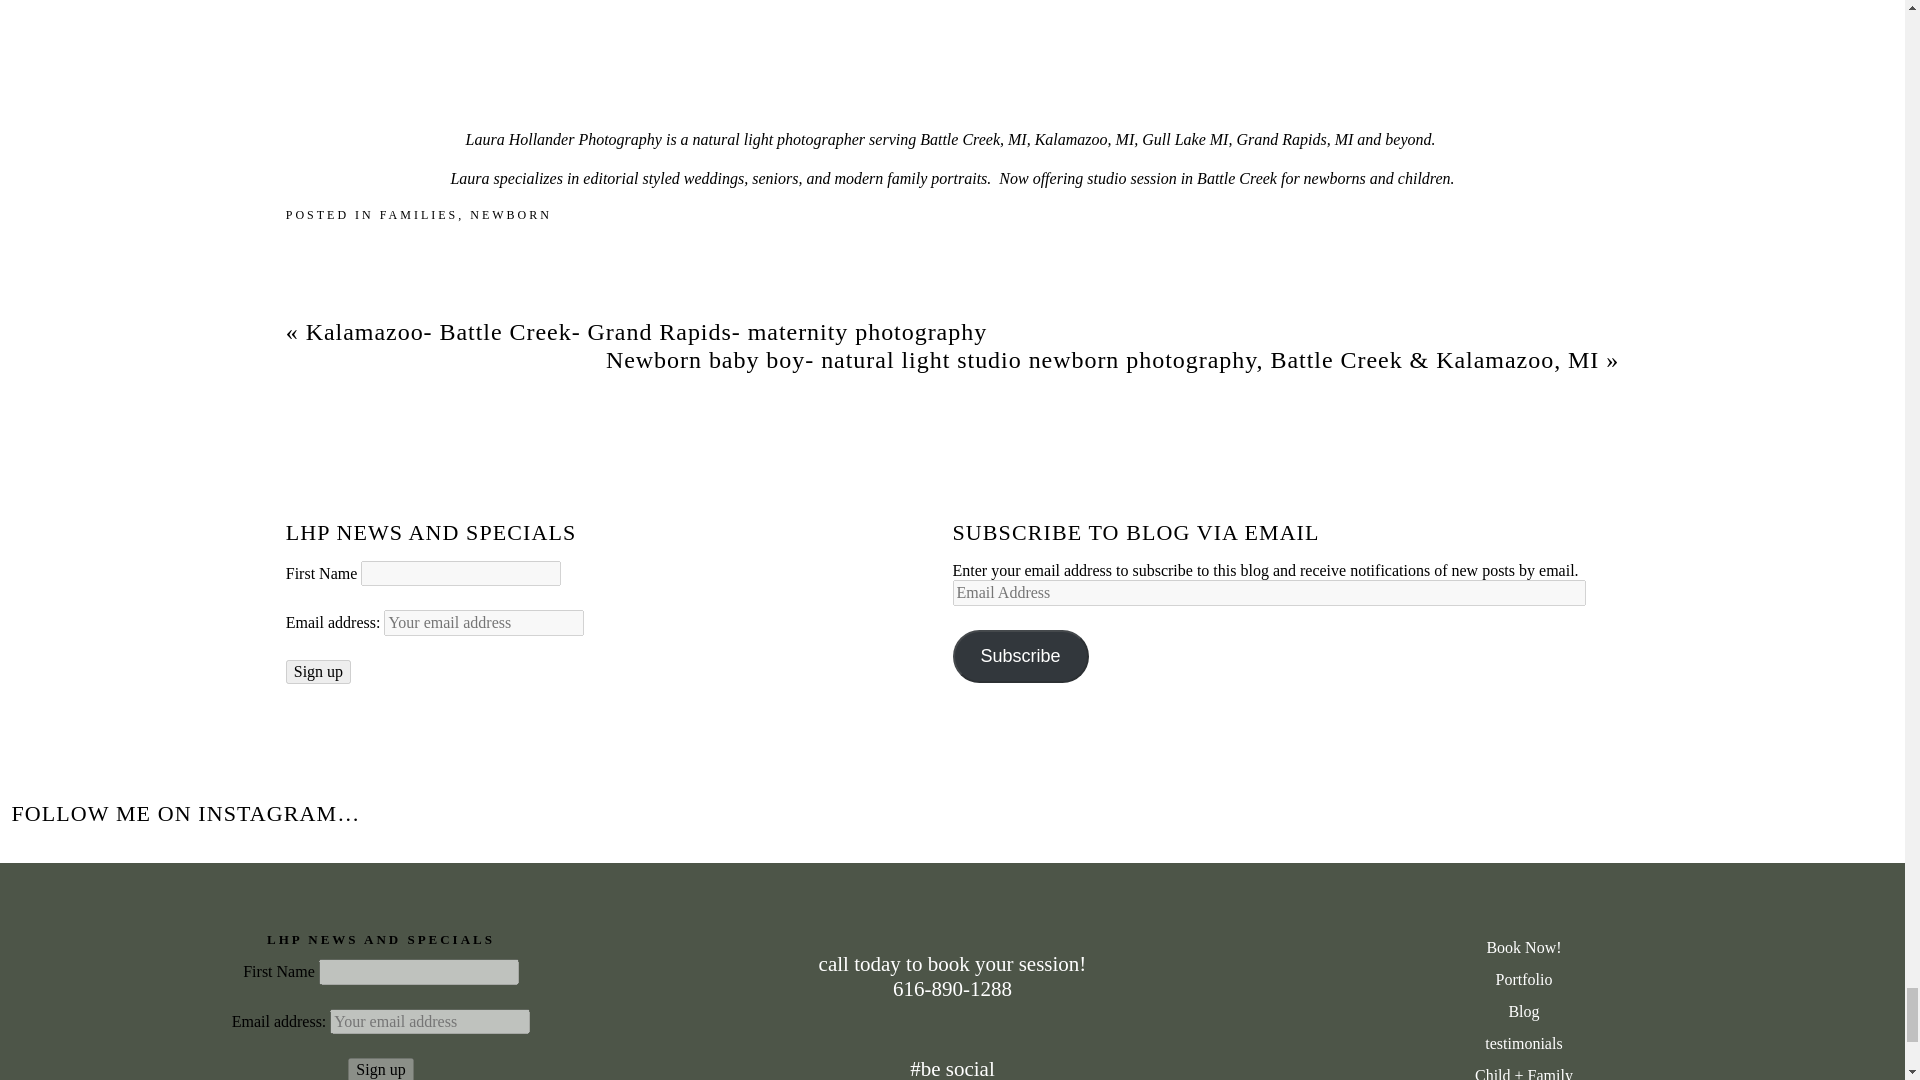 This screenshot has width=1920, height=1080. Describe the element at coordinates (646, 331) in the screenshot. I see `Kalamazoo- Battle Creek- Grand Rapids- maternity photography` at that location.